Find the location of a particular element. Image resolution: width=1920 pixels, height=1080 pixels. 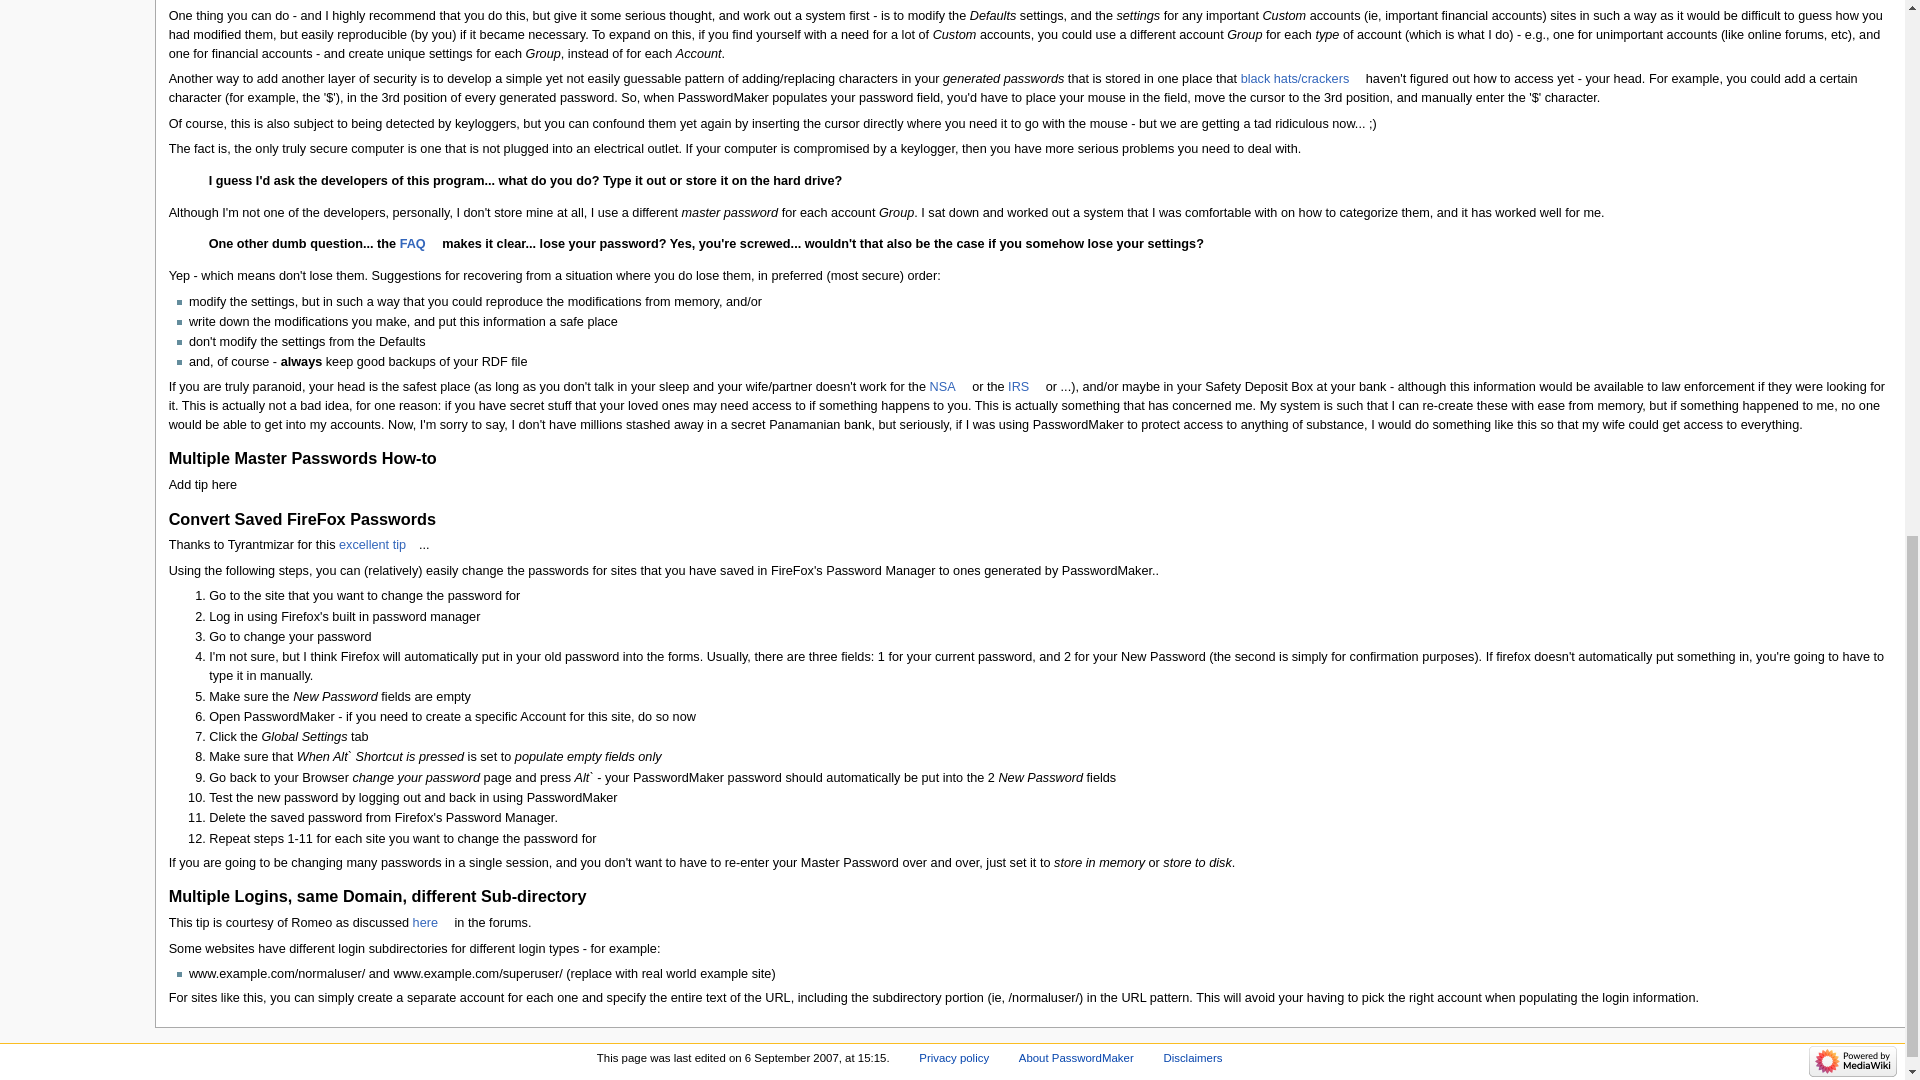

here is located at coordinates (432, 922).